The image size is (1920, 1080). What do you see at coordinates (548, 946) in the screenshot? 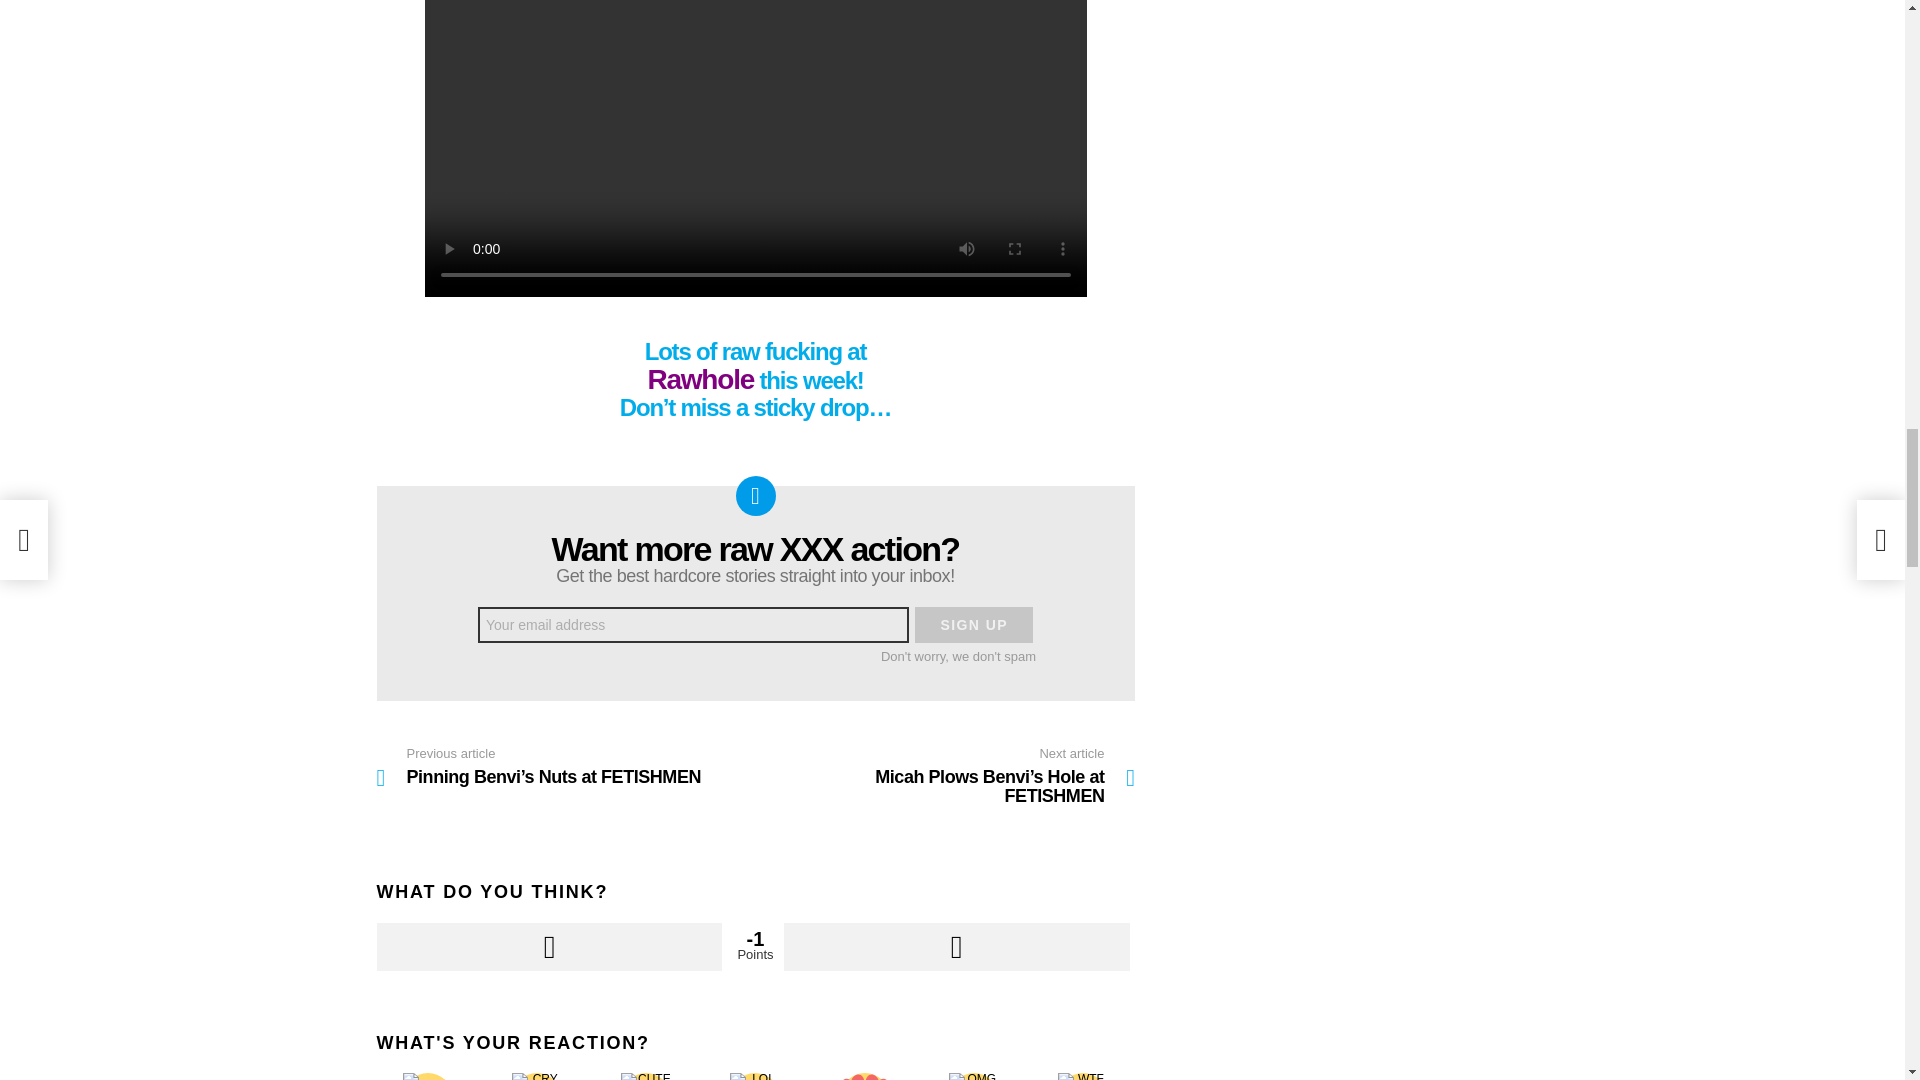
I see `Upvote` at bounding box center [548, 946].